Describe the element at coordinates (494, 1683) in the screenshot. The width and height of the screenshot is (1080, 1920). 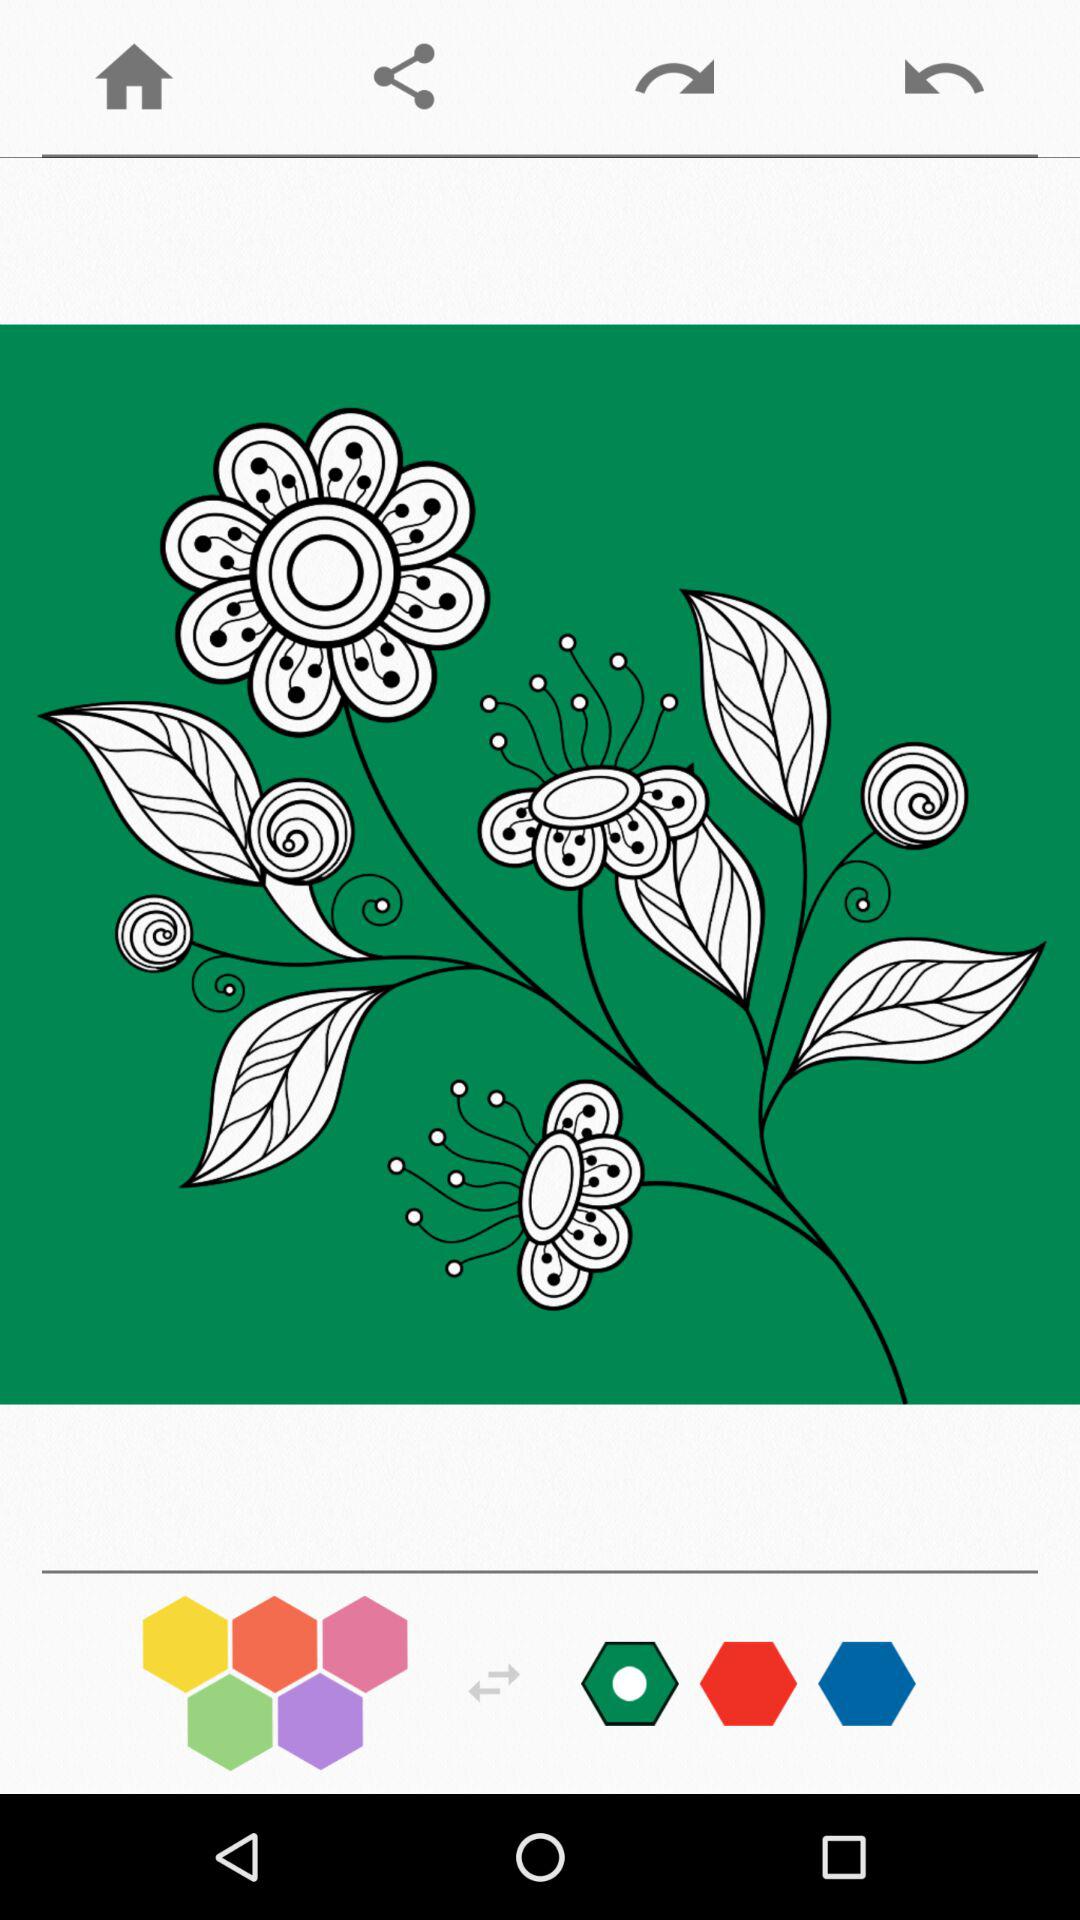
I see `go to review` at that location.